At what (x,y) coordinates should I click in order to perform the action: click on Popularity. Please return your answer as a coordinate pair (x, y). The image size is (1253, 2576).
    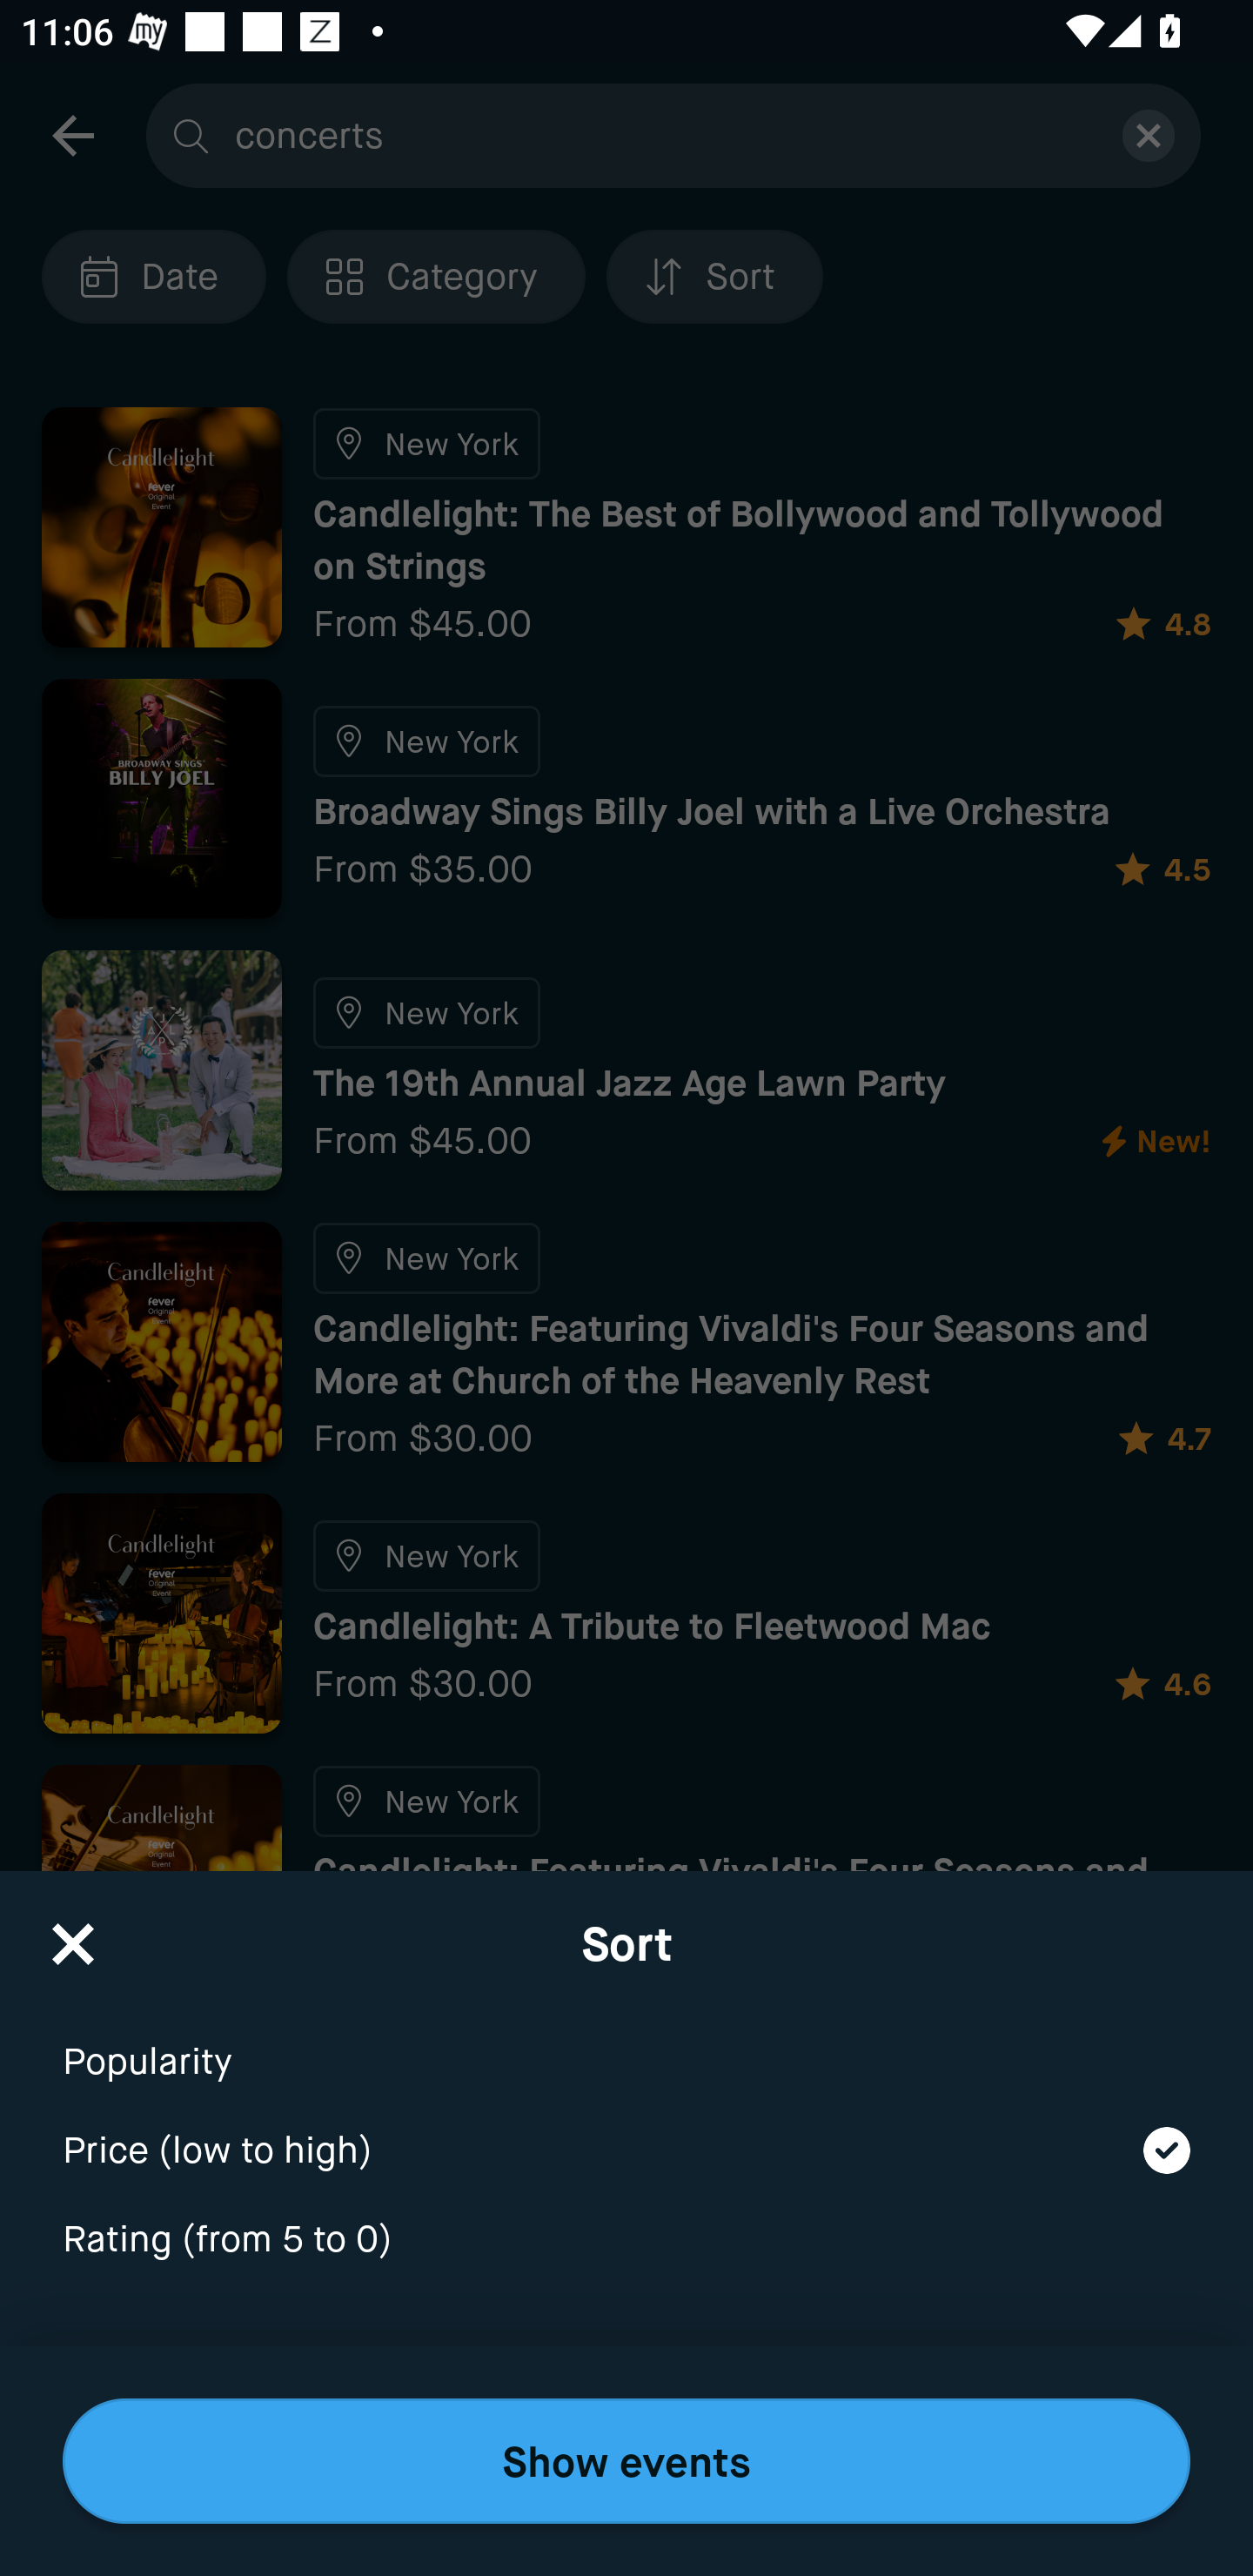
    Looking at the image, I should click on (626, 2042).